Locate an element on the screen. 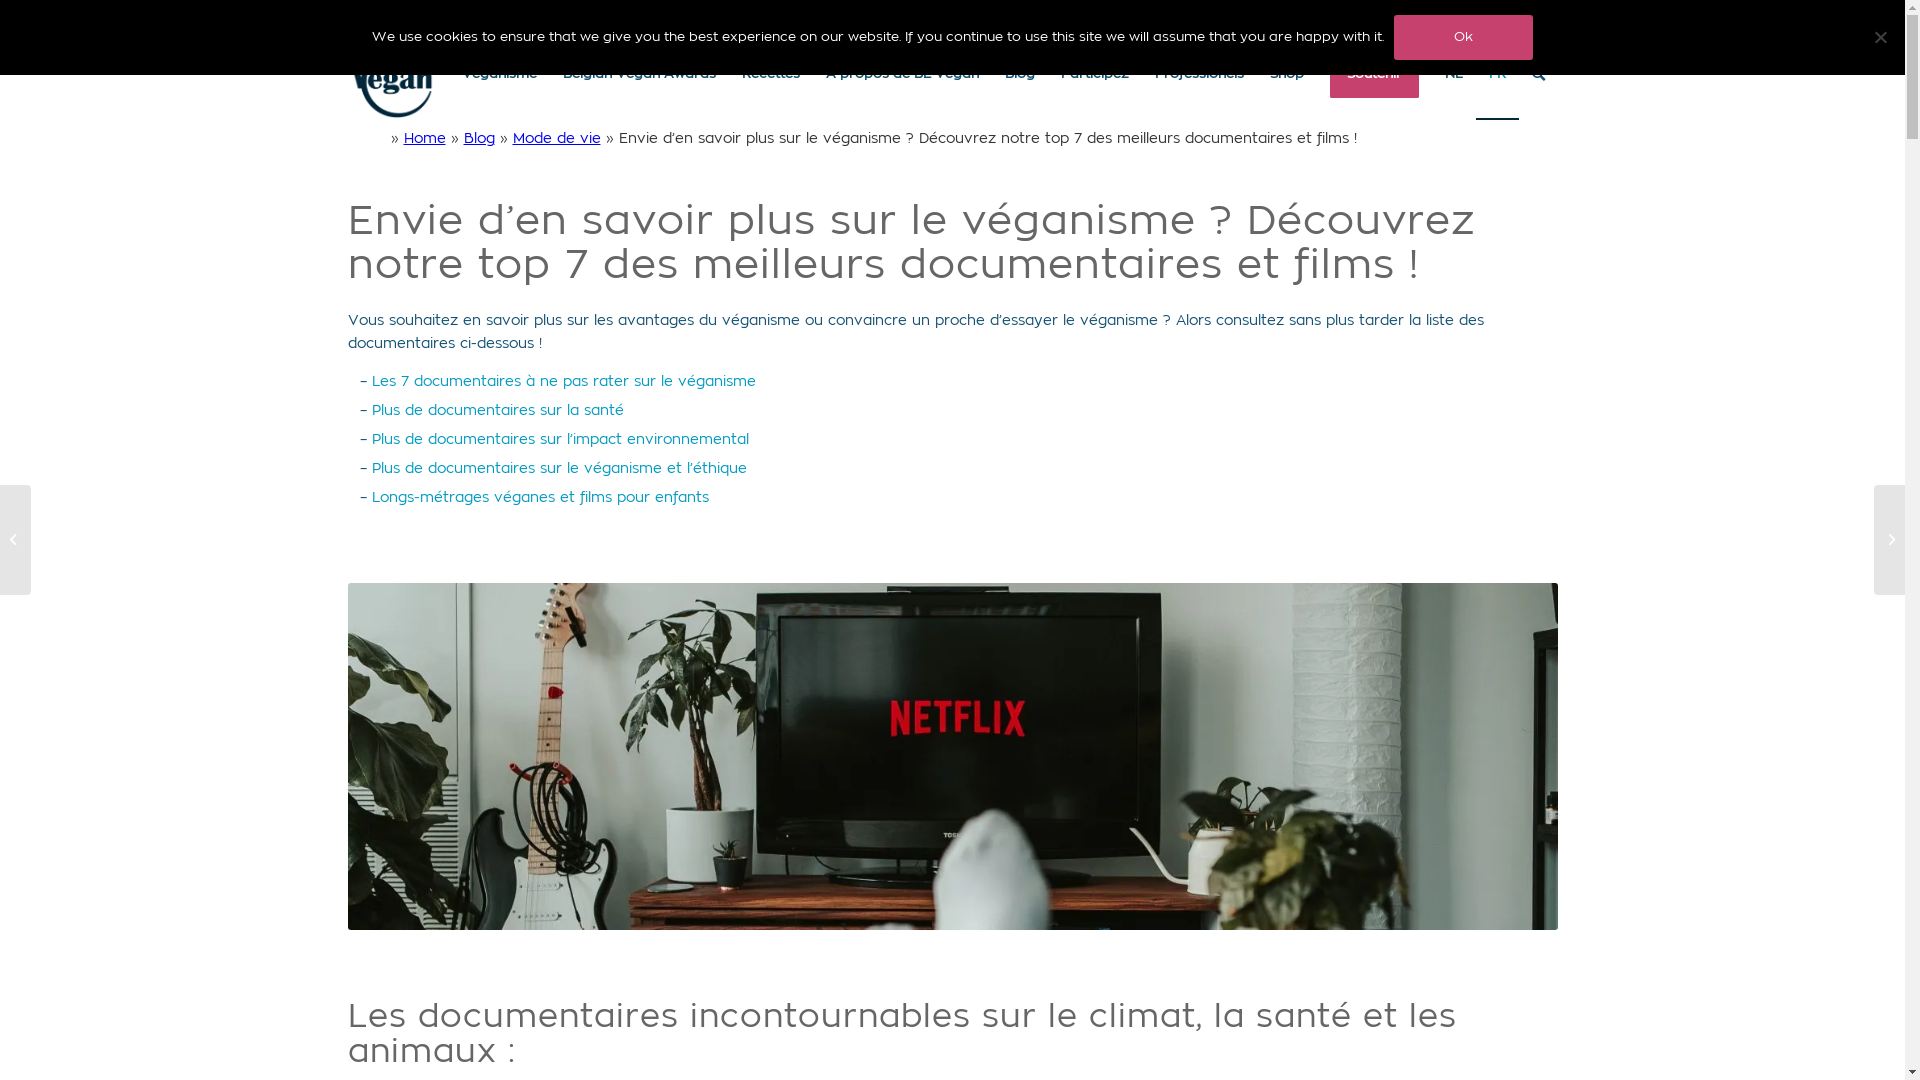  Professionels is located at coordinates (1200, 75).